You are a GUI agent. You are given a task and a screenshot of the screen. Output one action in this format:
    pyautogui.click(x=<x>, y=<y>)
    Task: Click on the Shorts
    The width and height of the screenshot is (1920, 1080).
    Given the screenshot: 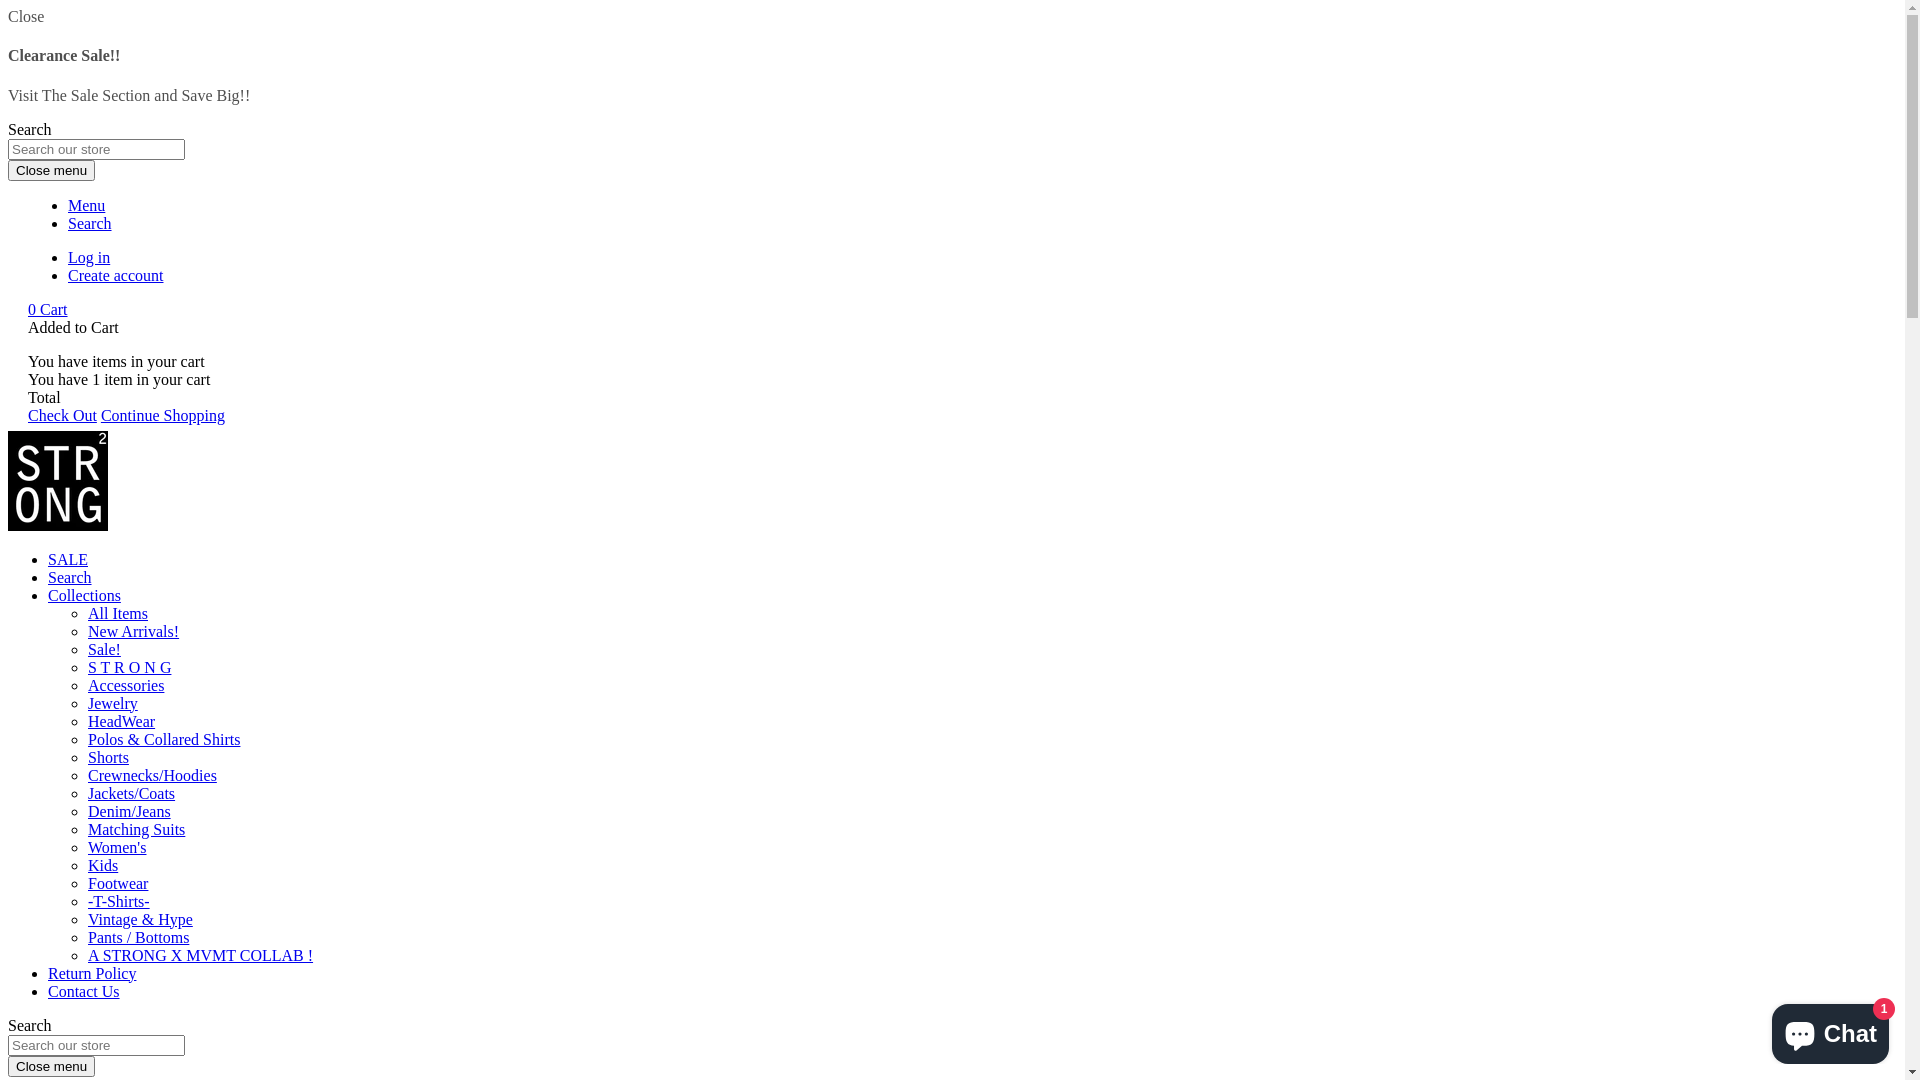 What is the action you would take?
    pyautogui.click(x=108, y=758)
    